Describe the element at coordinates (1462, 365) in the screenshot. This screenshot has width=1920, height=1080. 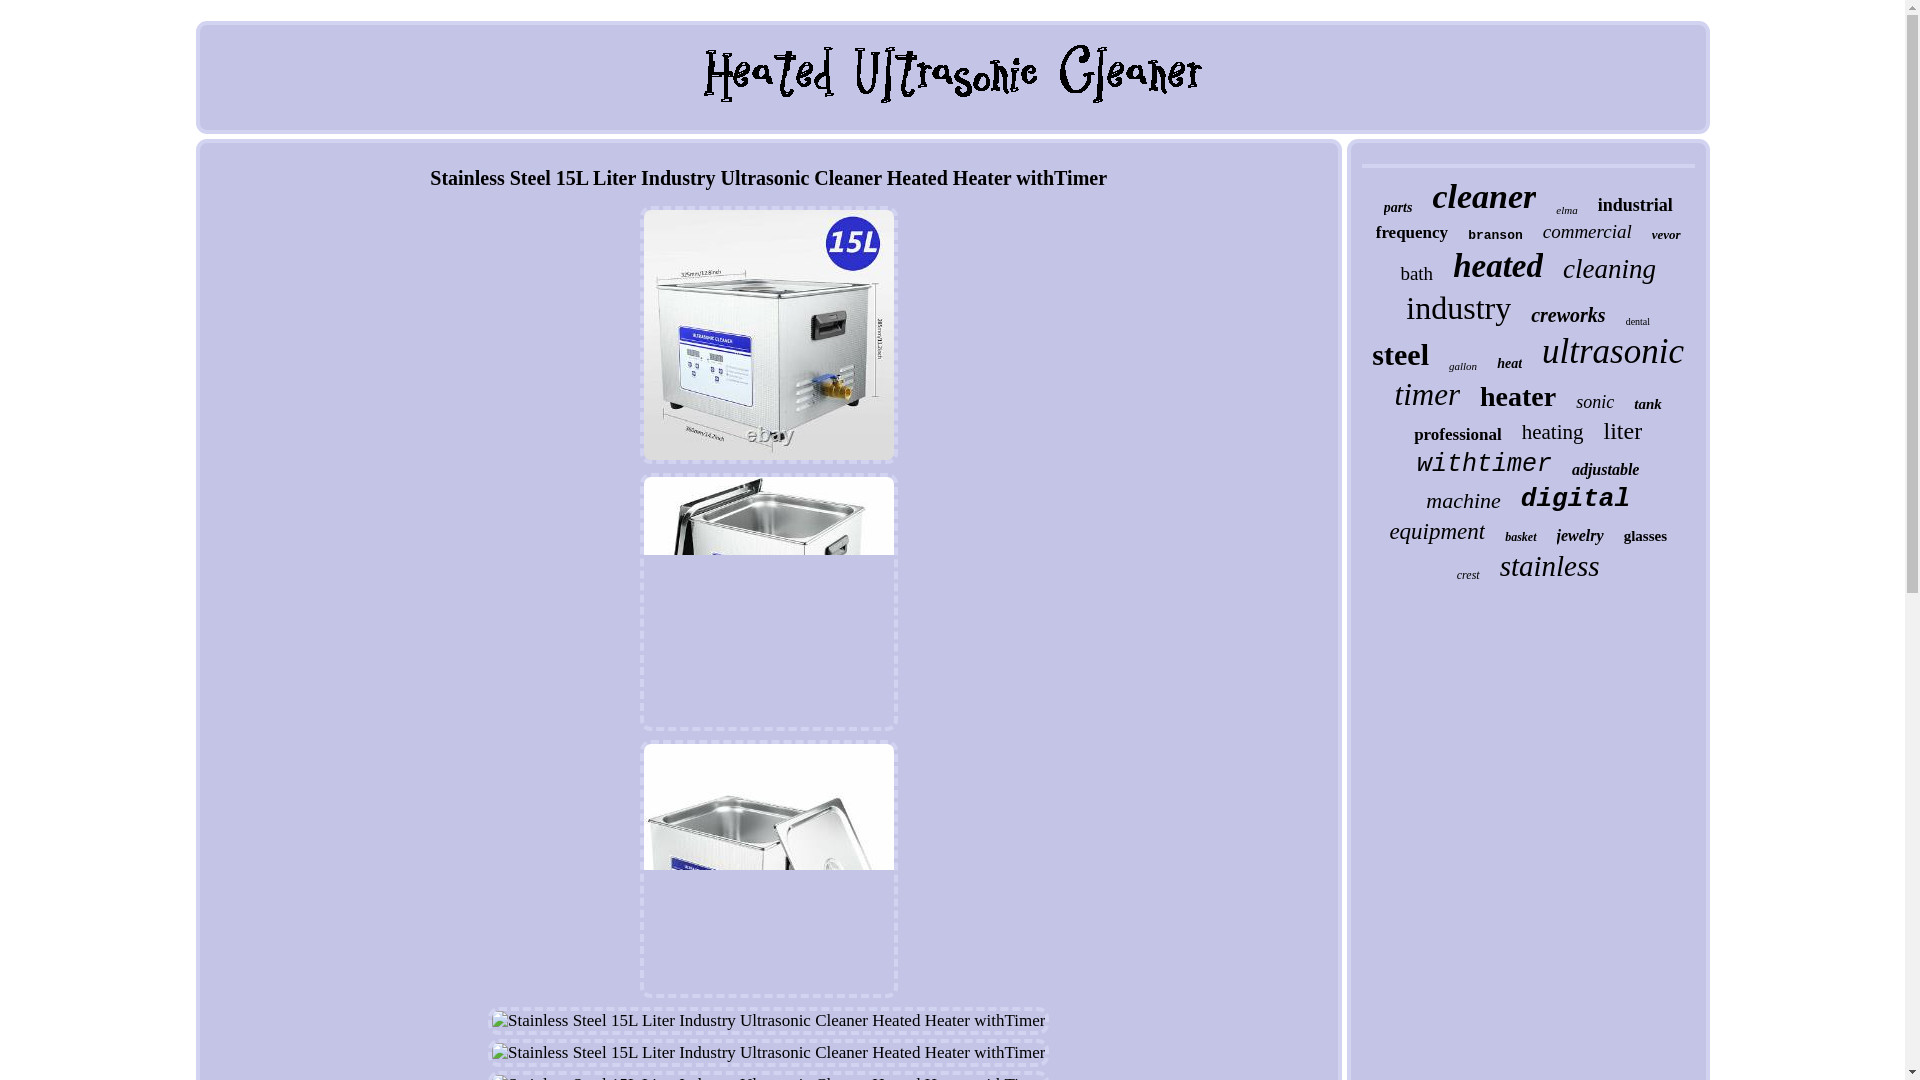
I see `gallon` at that location.